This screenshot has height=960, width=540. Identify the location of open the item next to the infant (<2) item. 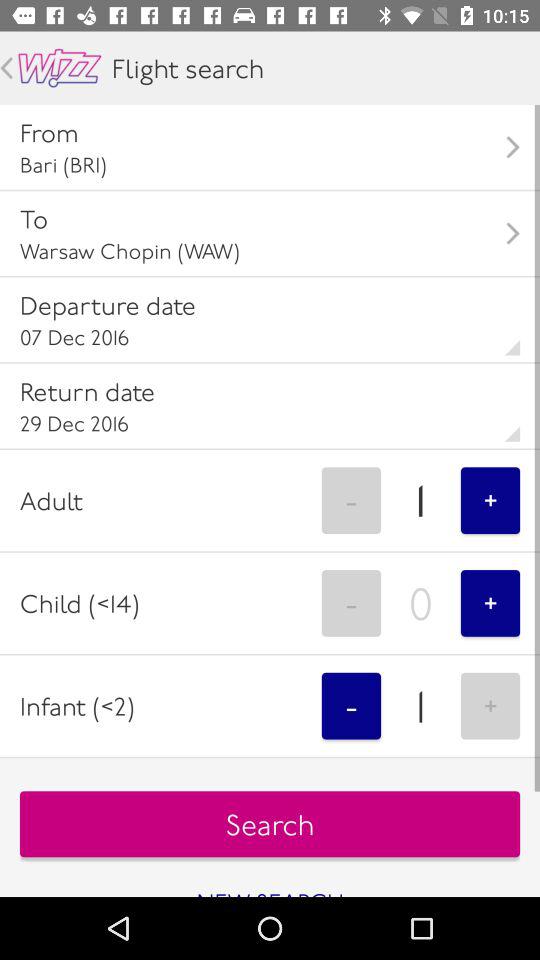
(351, 706).